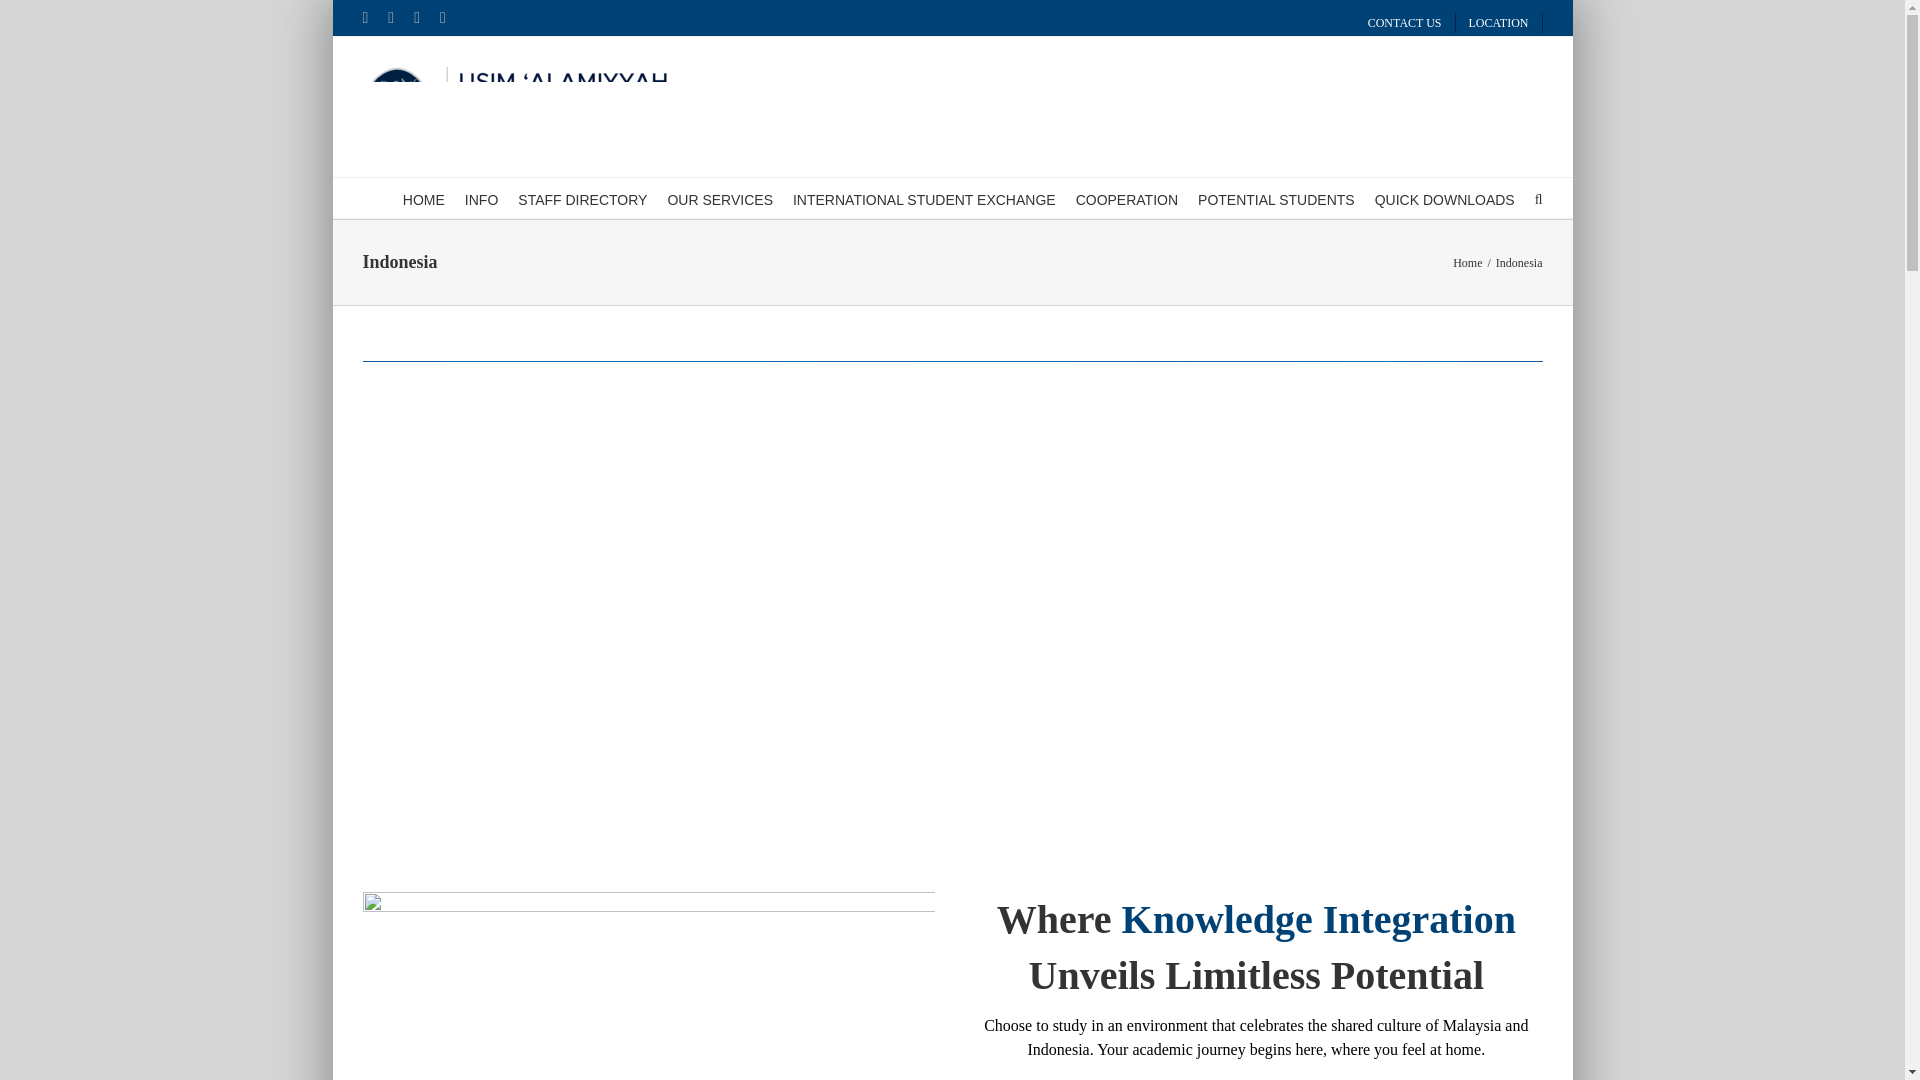 This screenshot has width=1920, height=1080. I want to click on CONTACT US, so click(1405, 22).